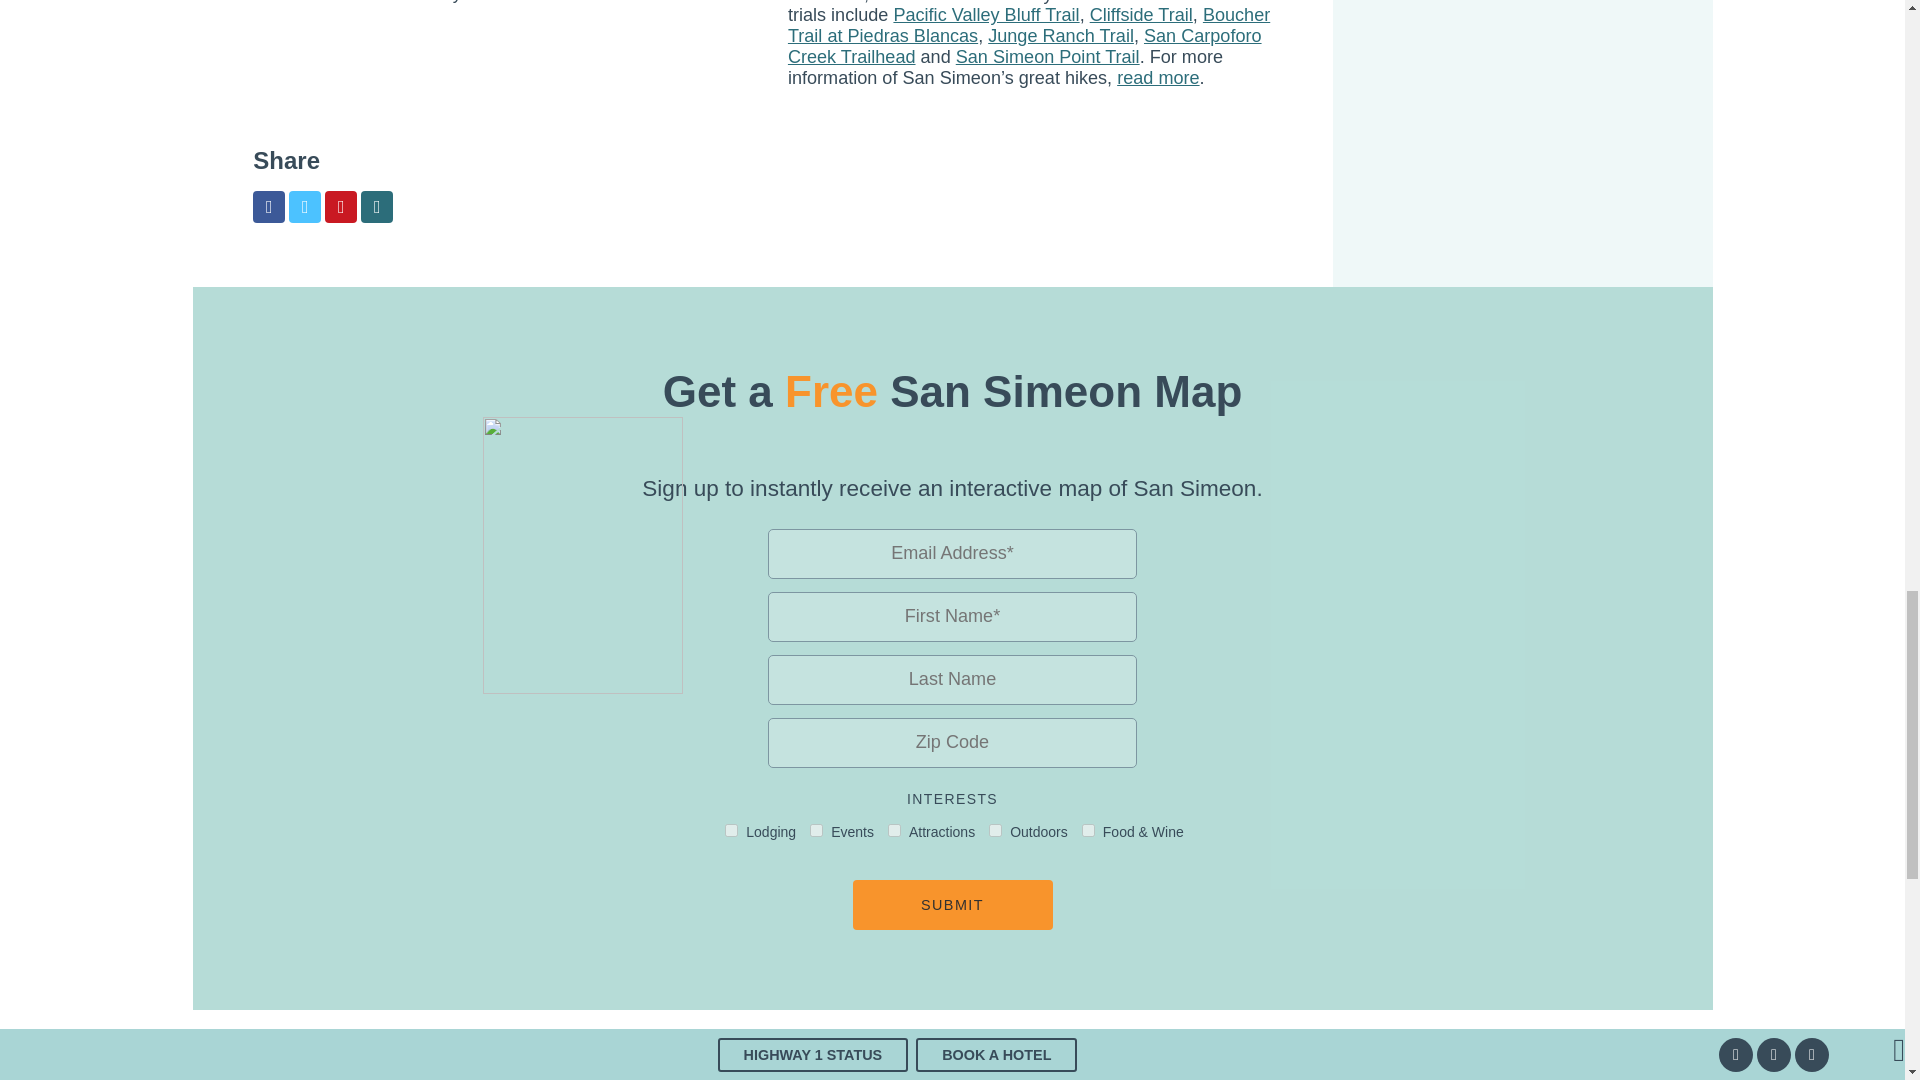 The width and height of the screenshot is (1920, 1080). What do you see at coordinates (1024, 46) in the screenshot?
I see `San Carpoforo Creek Trailhead` at bounding box center [1024, 46].